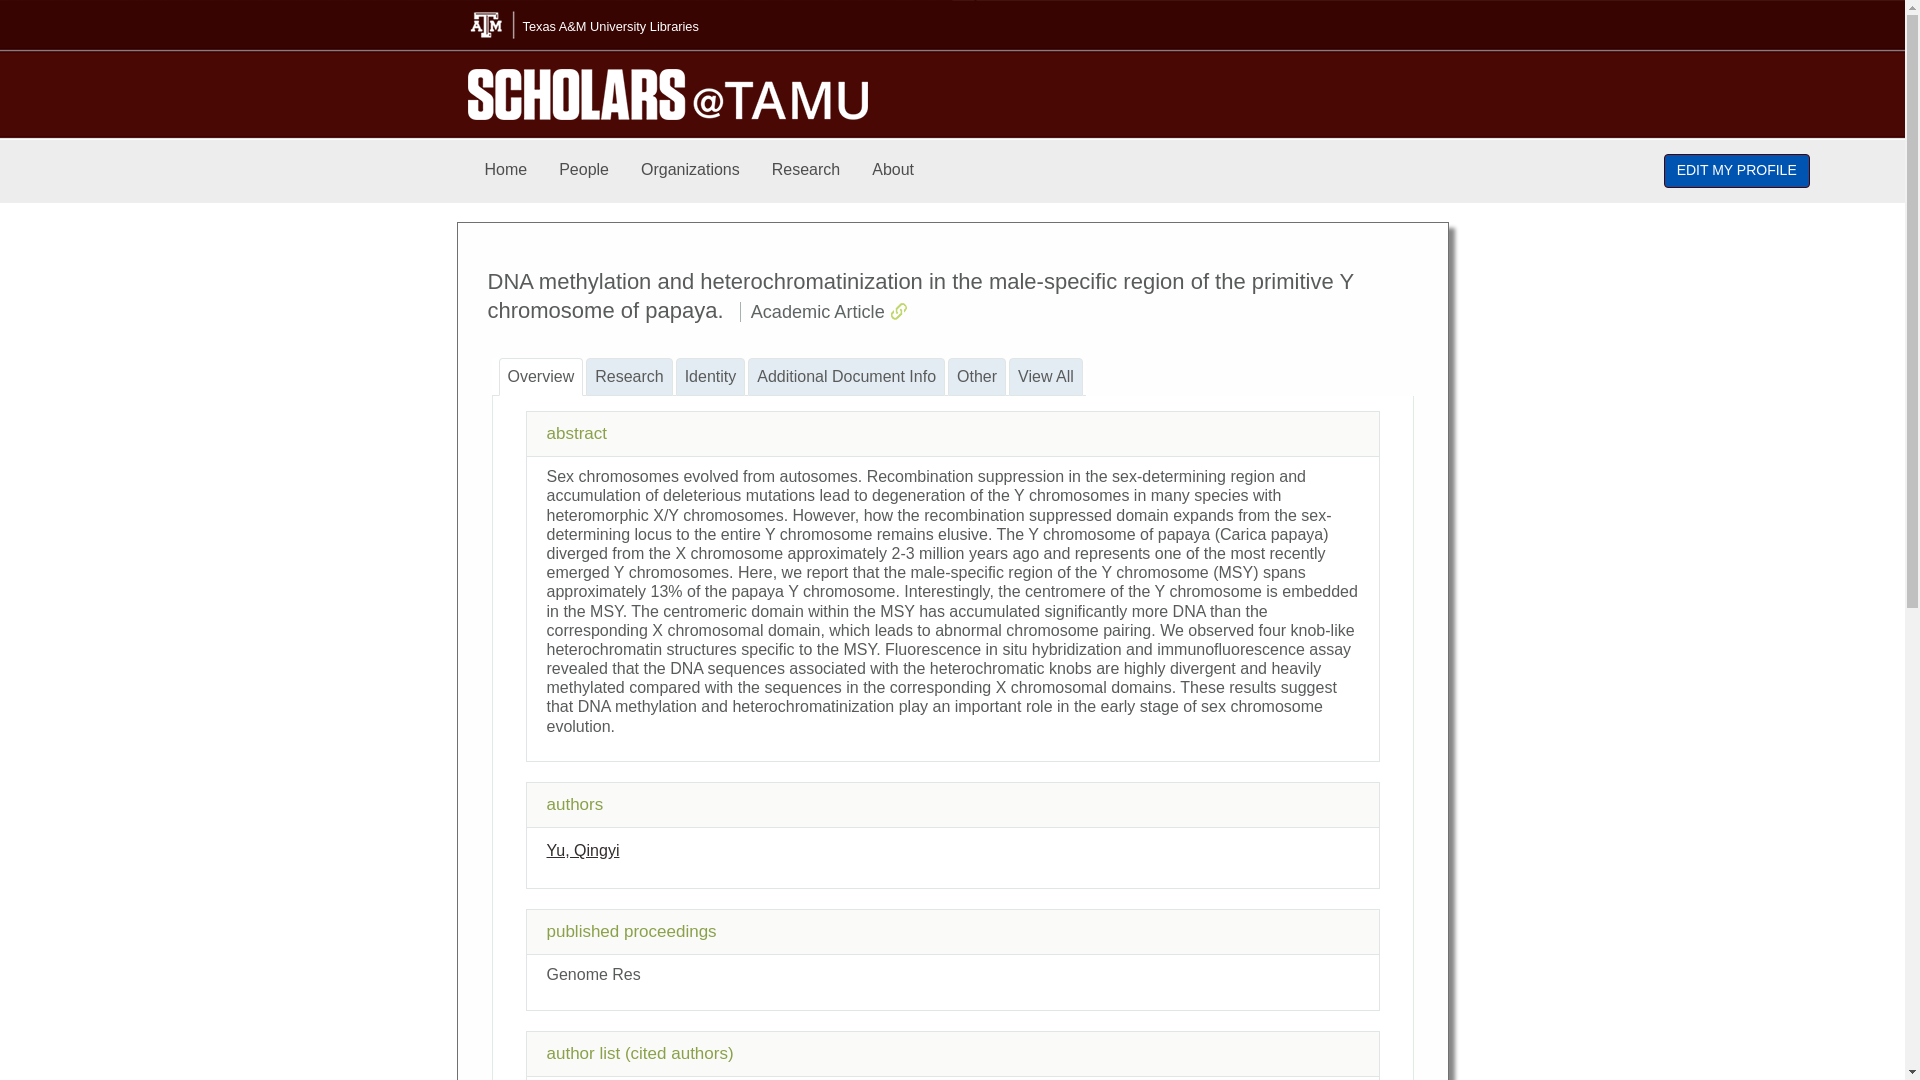 The image size is (1920, 1080). What do you see at coordinates (892, 170) in the screenshot?
I see `About menu item` at bounding box center [892, 170].